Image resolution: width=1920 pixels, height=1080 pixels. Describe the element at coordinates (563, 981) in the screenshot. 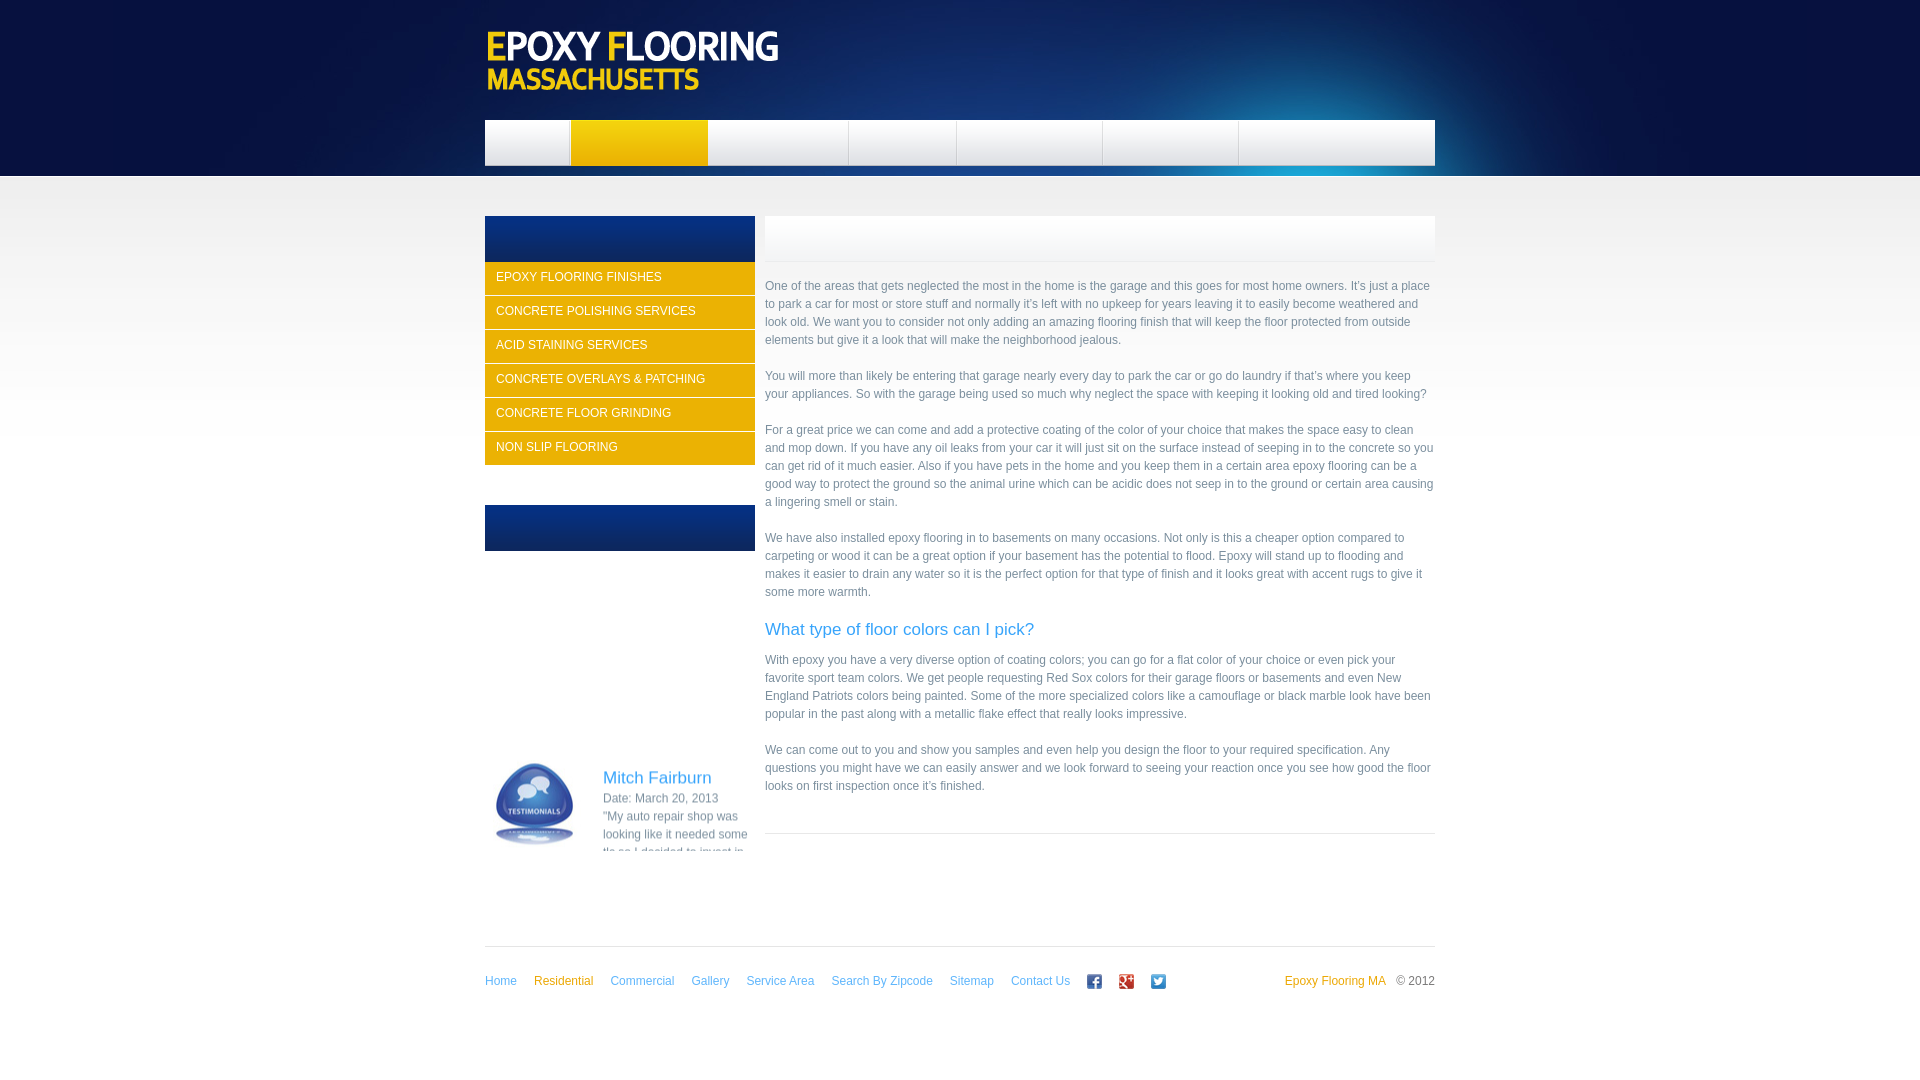

I see `Residential` at that location.